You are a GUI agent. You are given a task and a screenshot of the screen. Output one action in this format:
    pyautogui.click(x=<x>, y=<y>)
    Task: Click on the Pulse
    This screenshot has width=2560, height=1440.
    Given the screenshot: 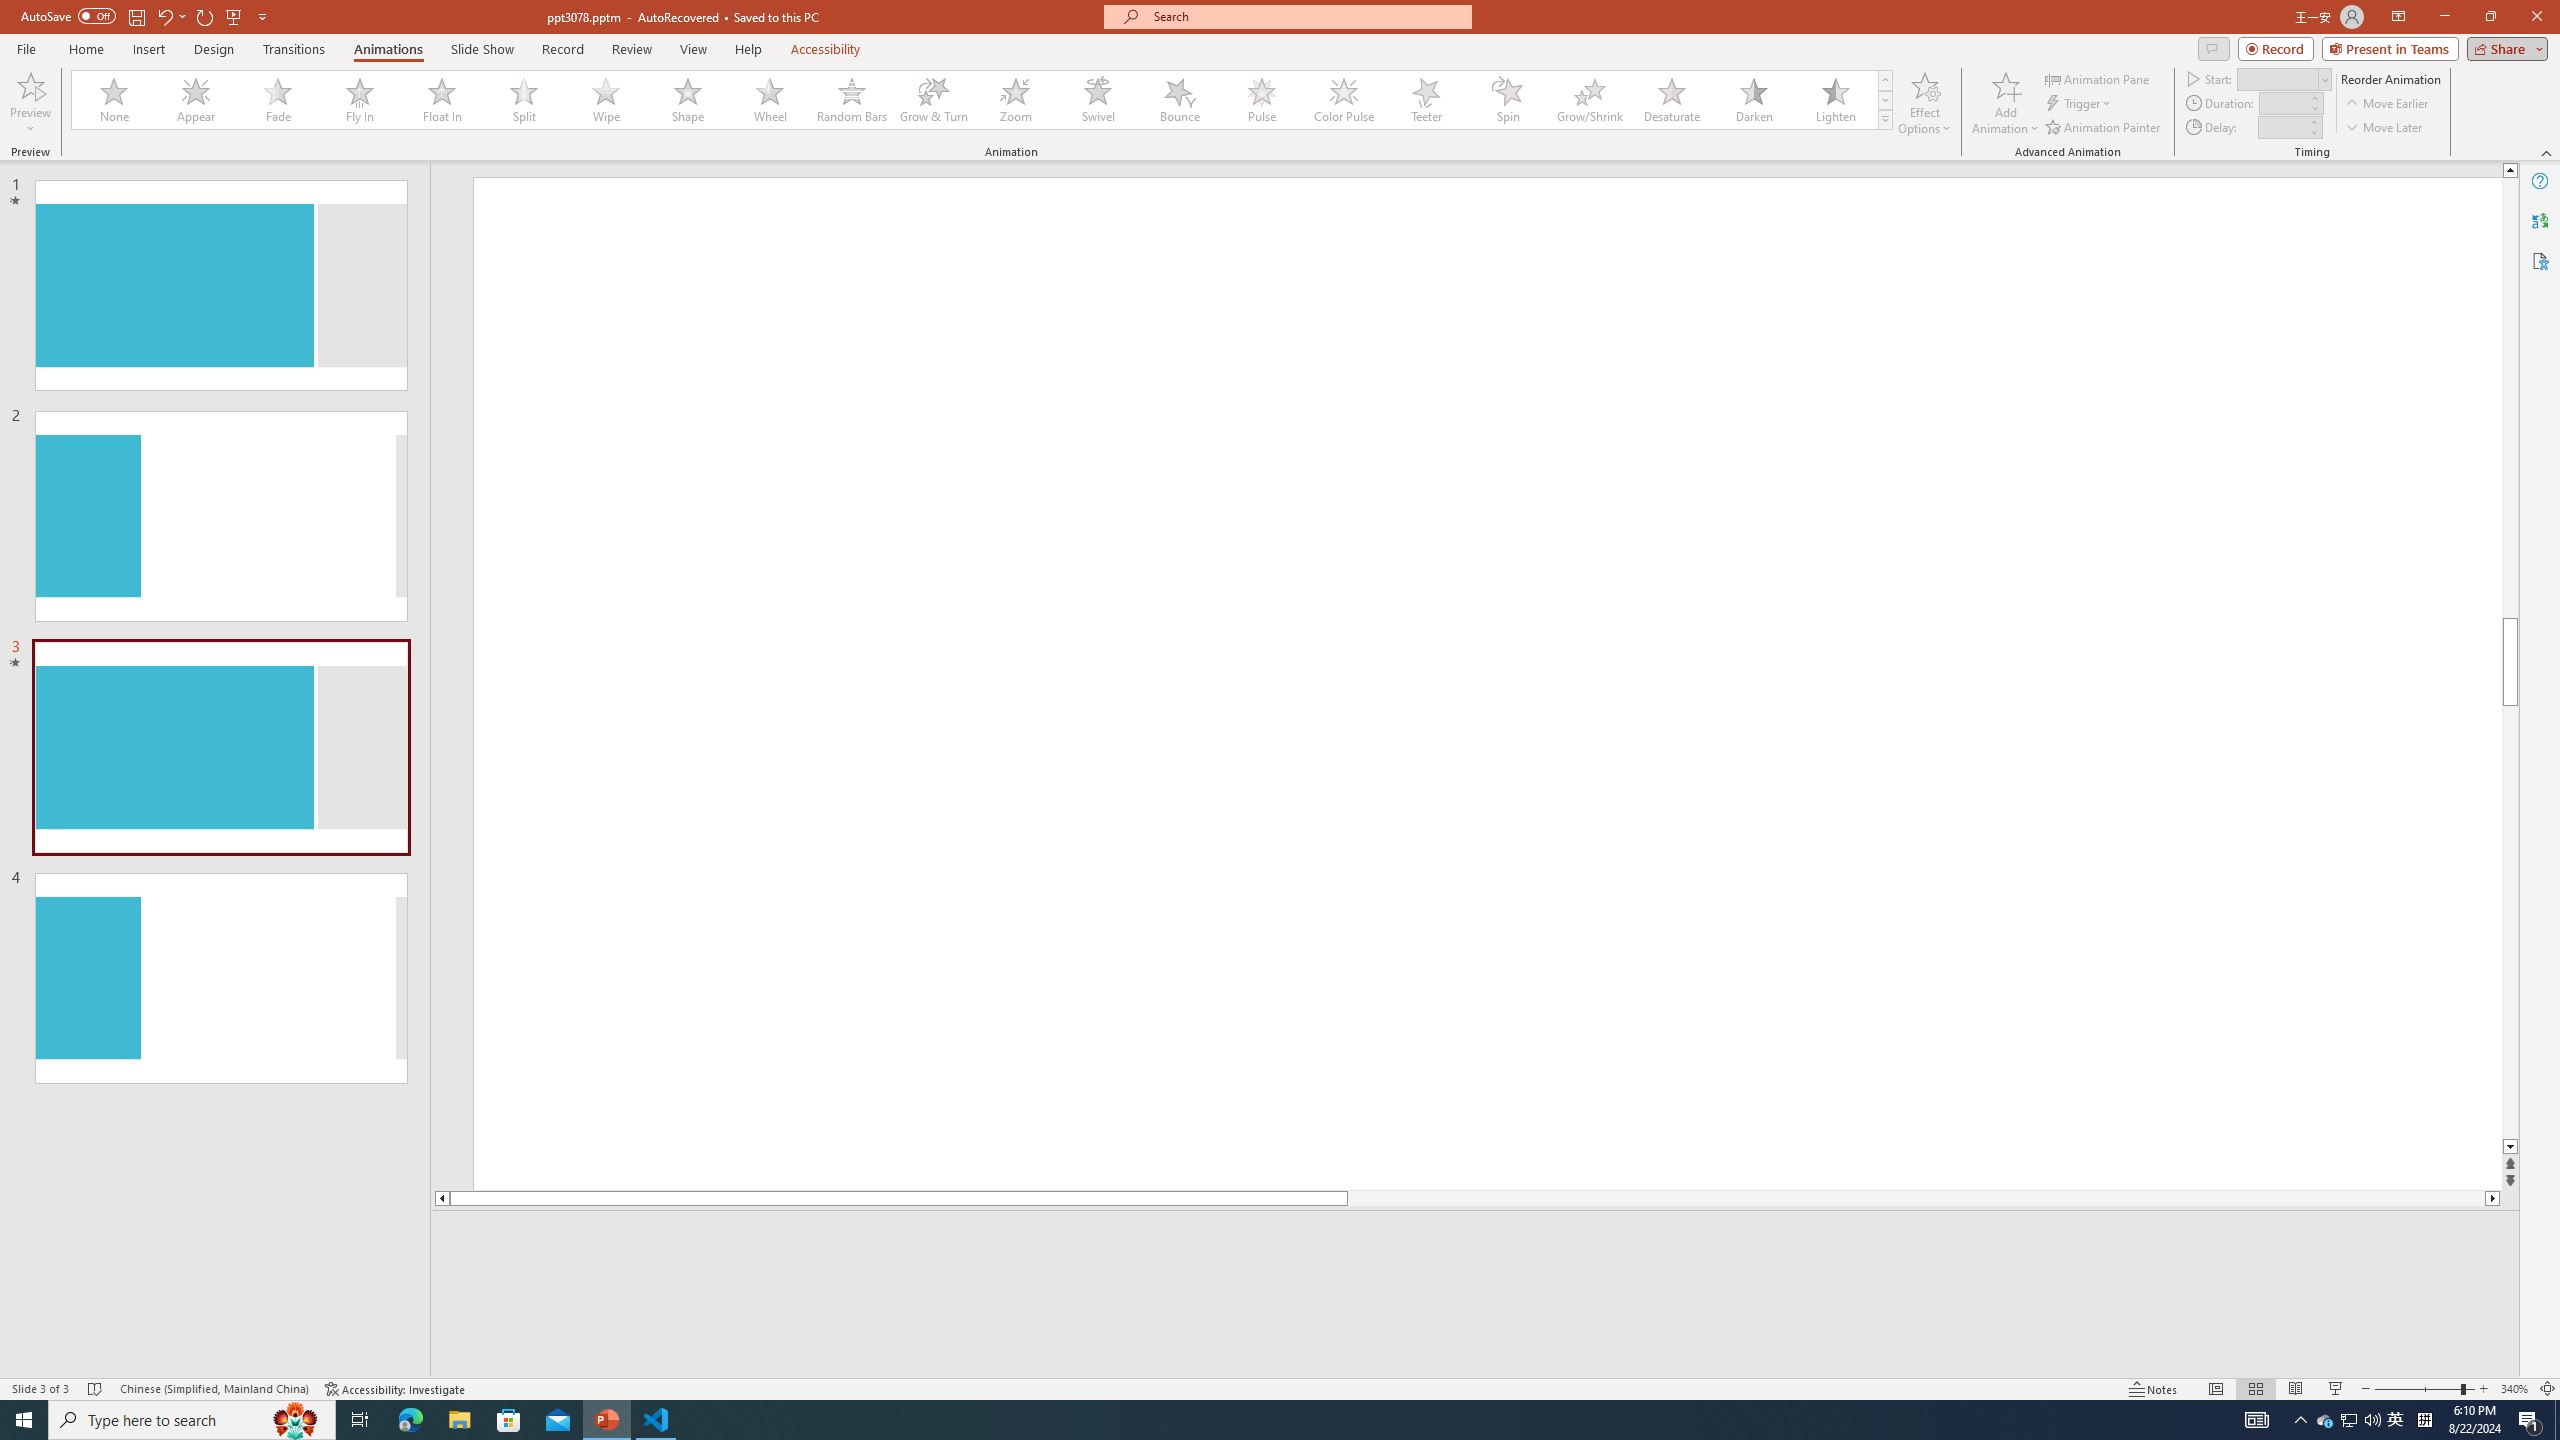 What is the action you would take?
    pyautogui.click(x=1262, y=100)
    